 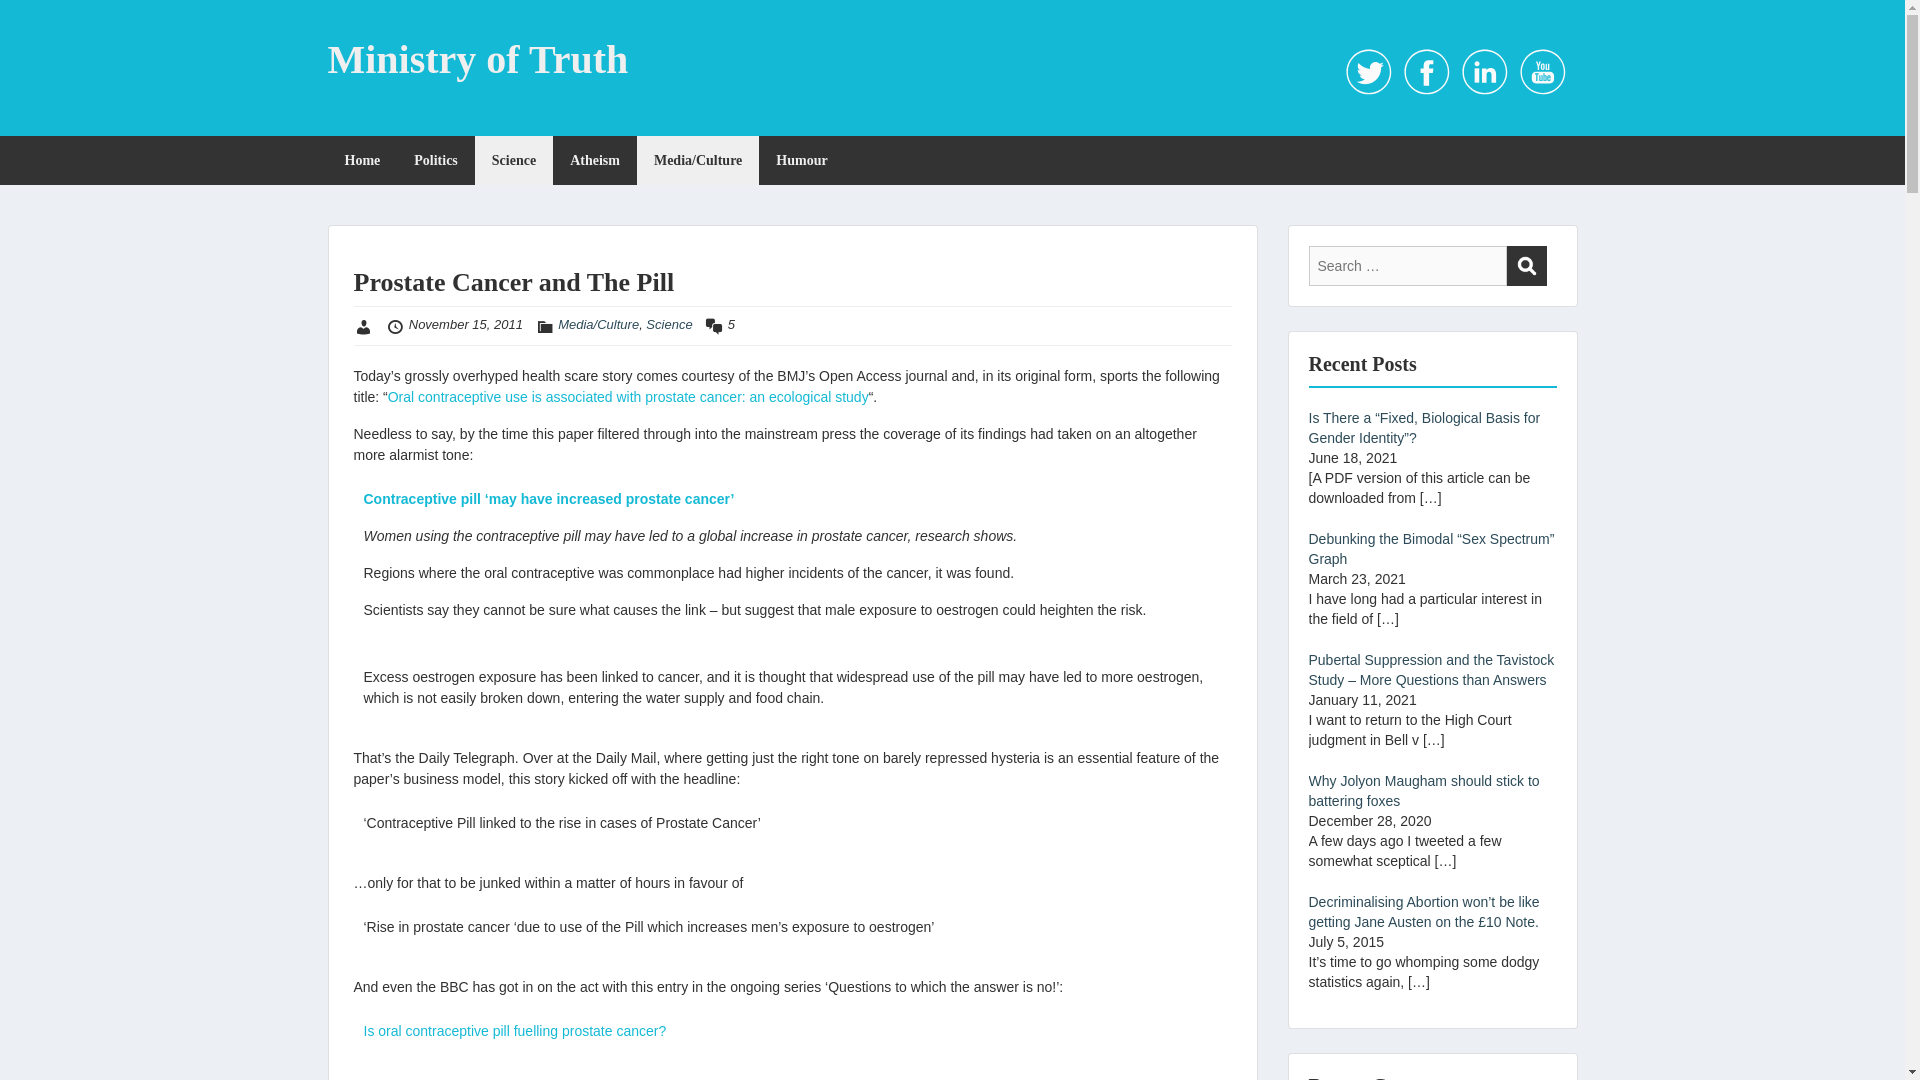 I want to click on Humour, so click(x=801, y=160).